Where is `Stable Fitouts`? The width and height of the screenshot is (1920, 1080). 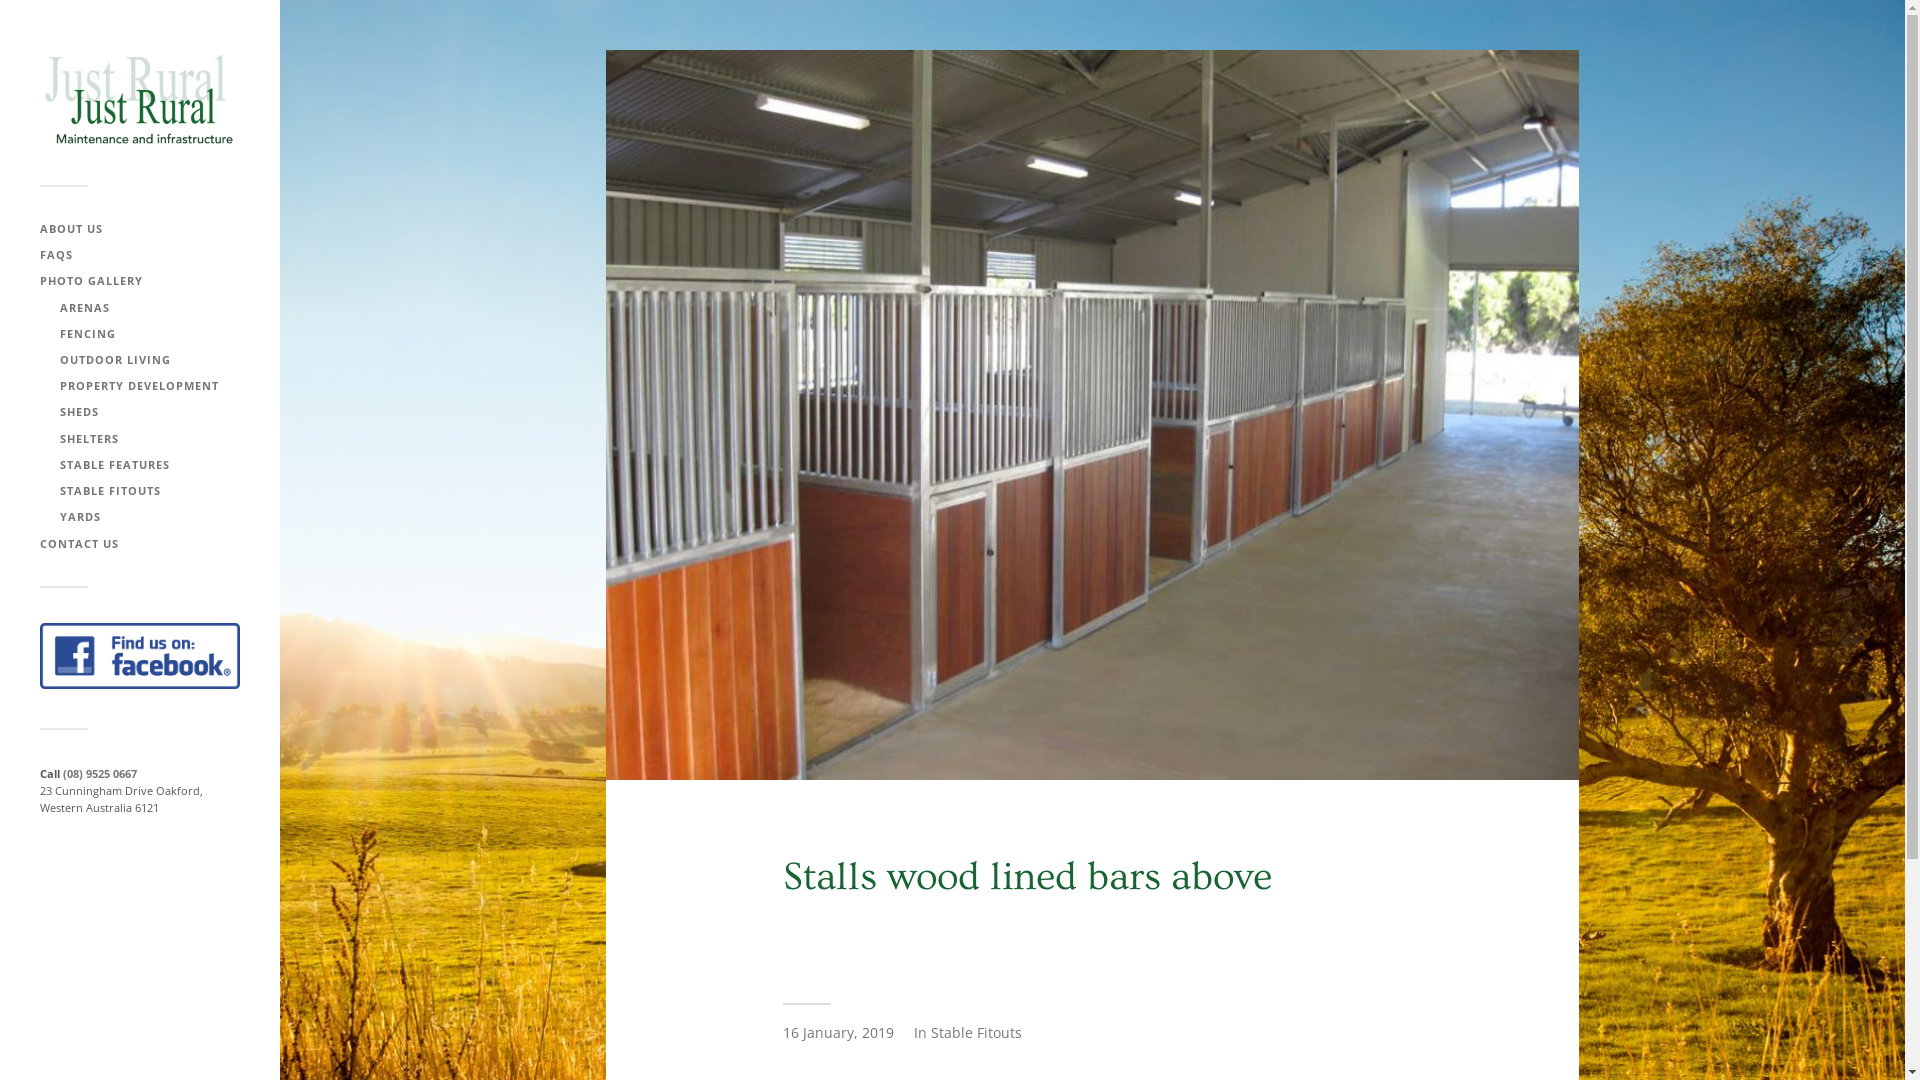
Stable Fitouts is located at coordinates (976, 1032).